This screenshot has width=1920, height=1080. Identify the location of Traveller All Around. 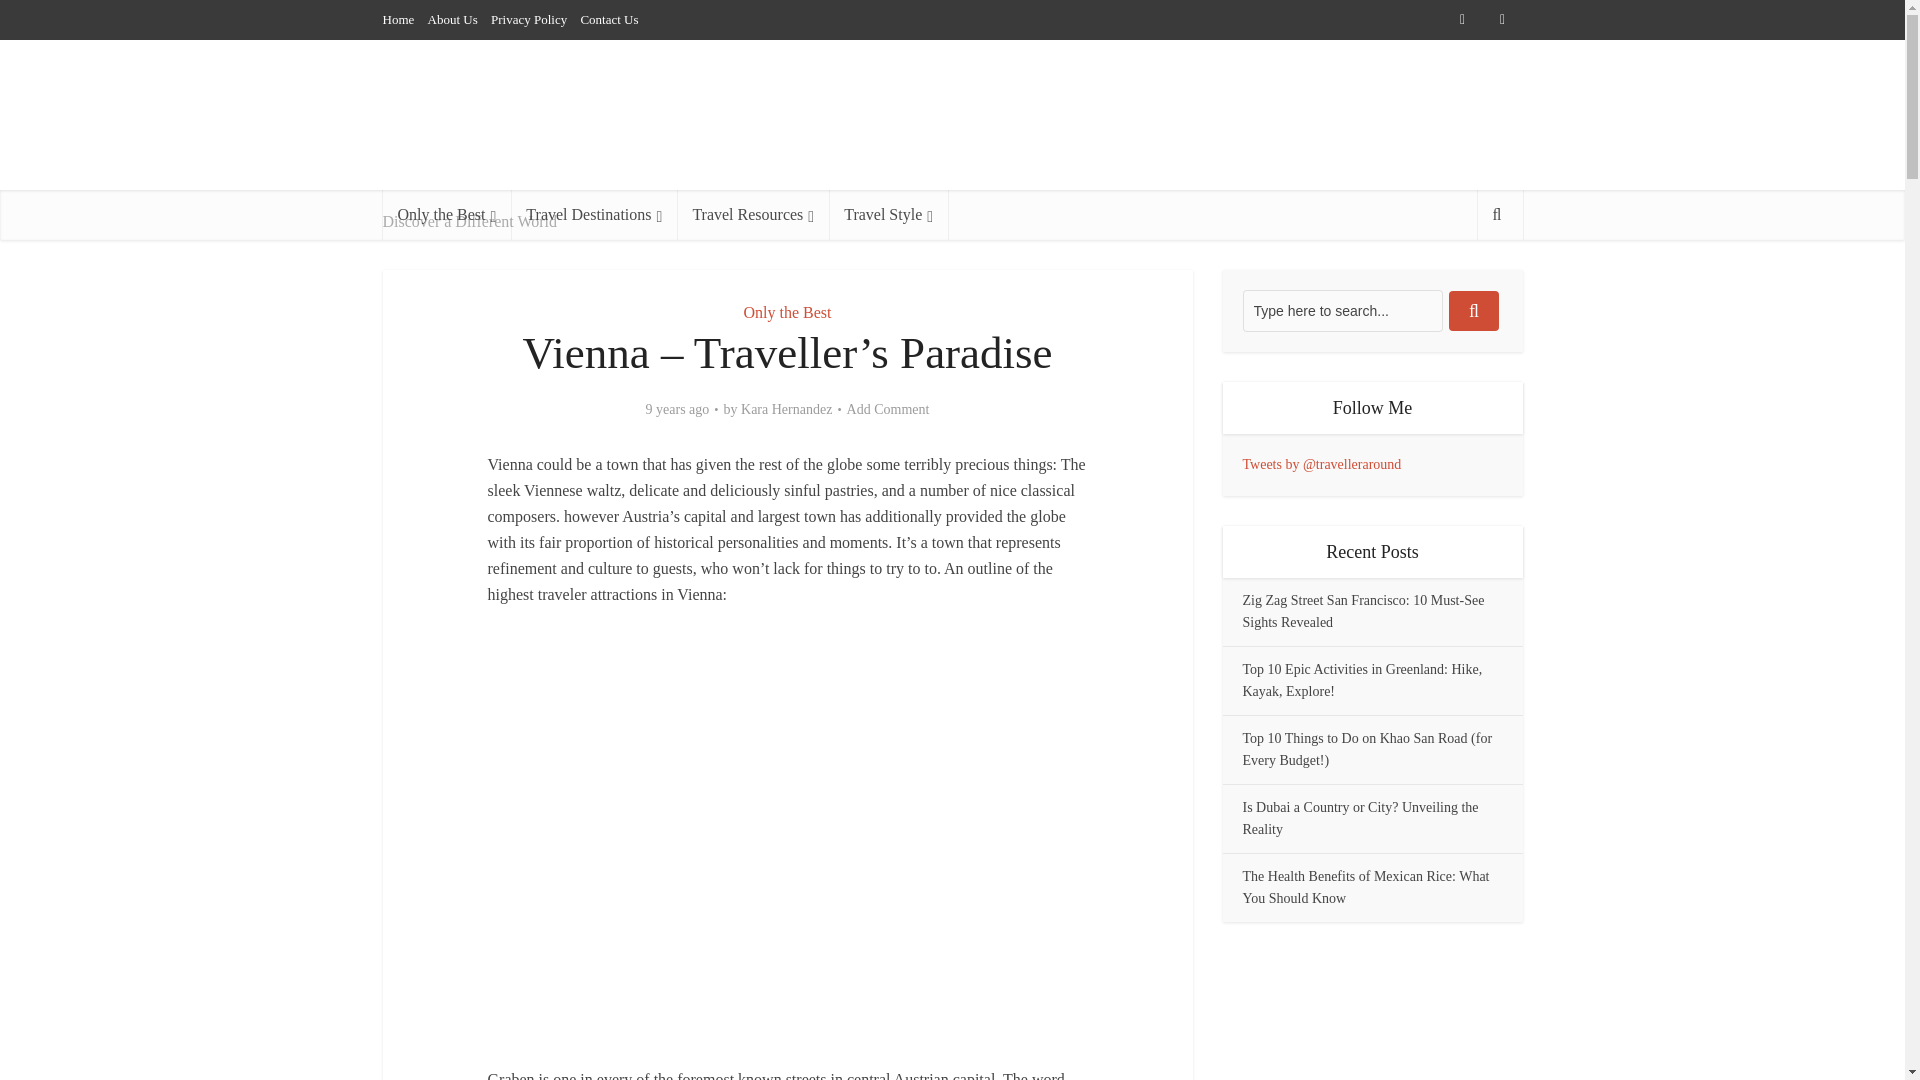
(532, 130).